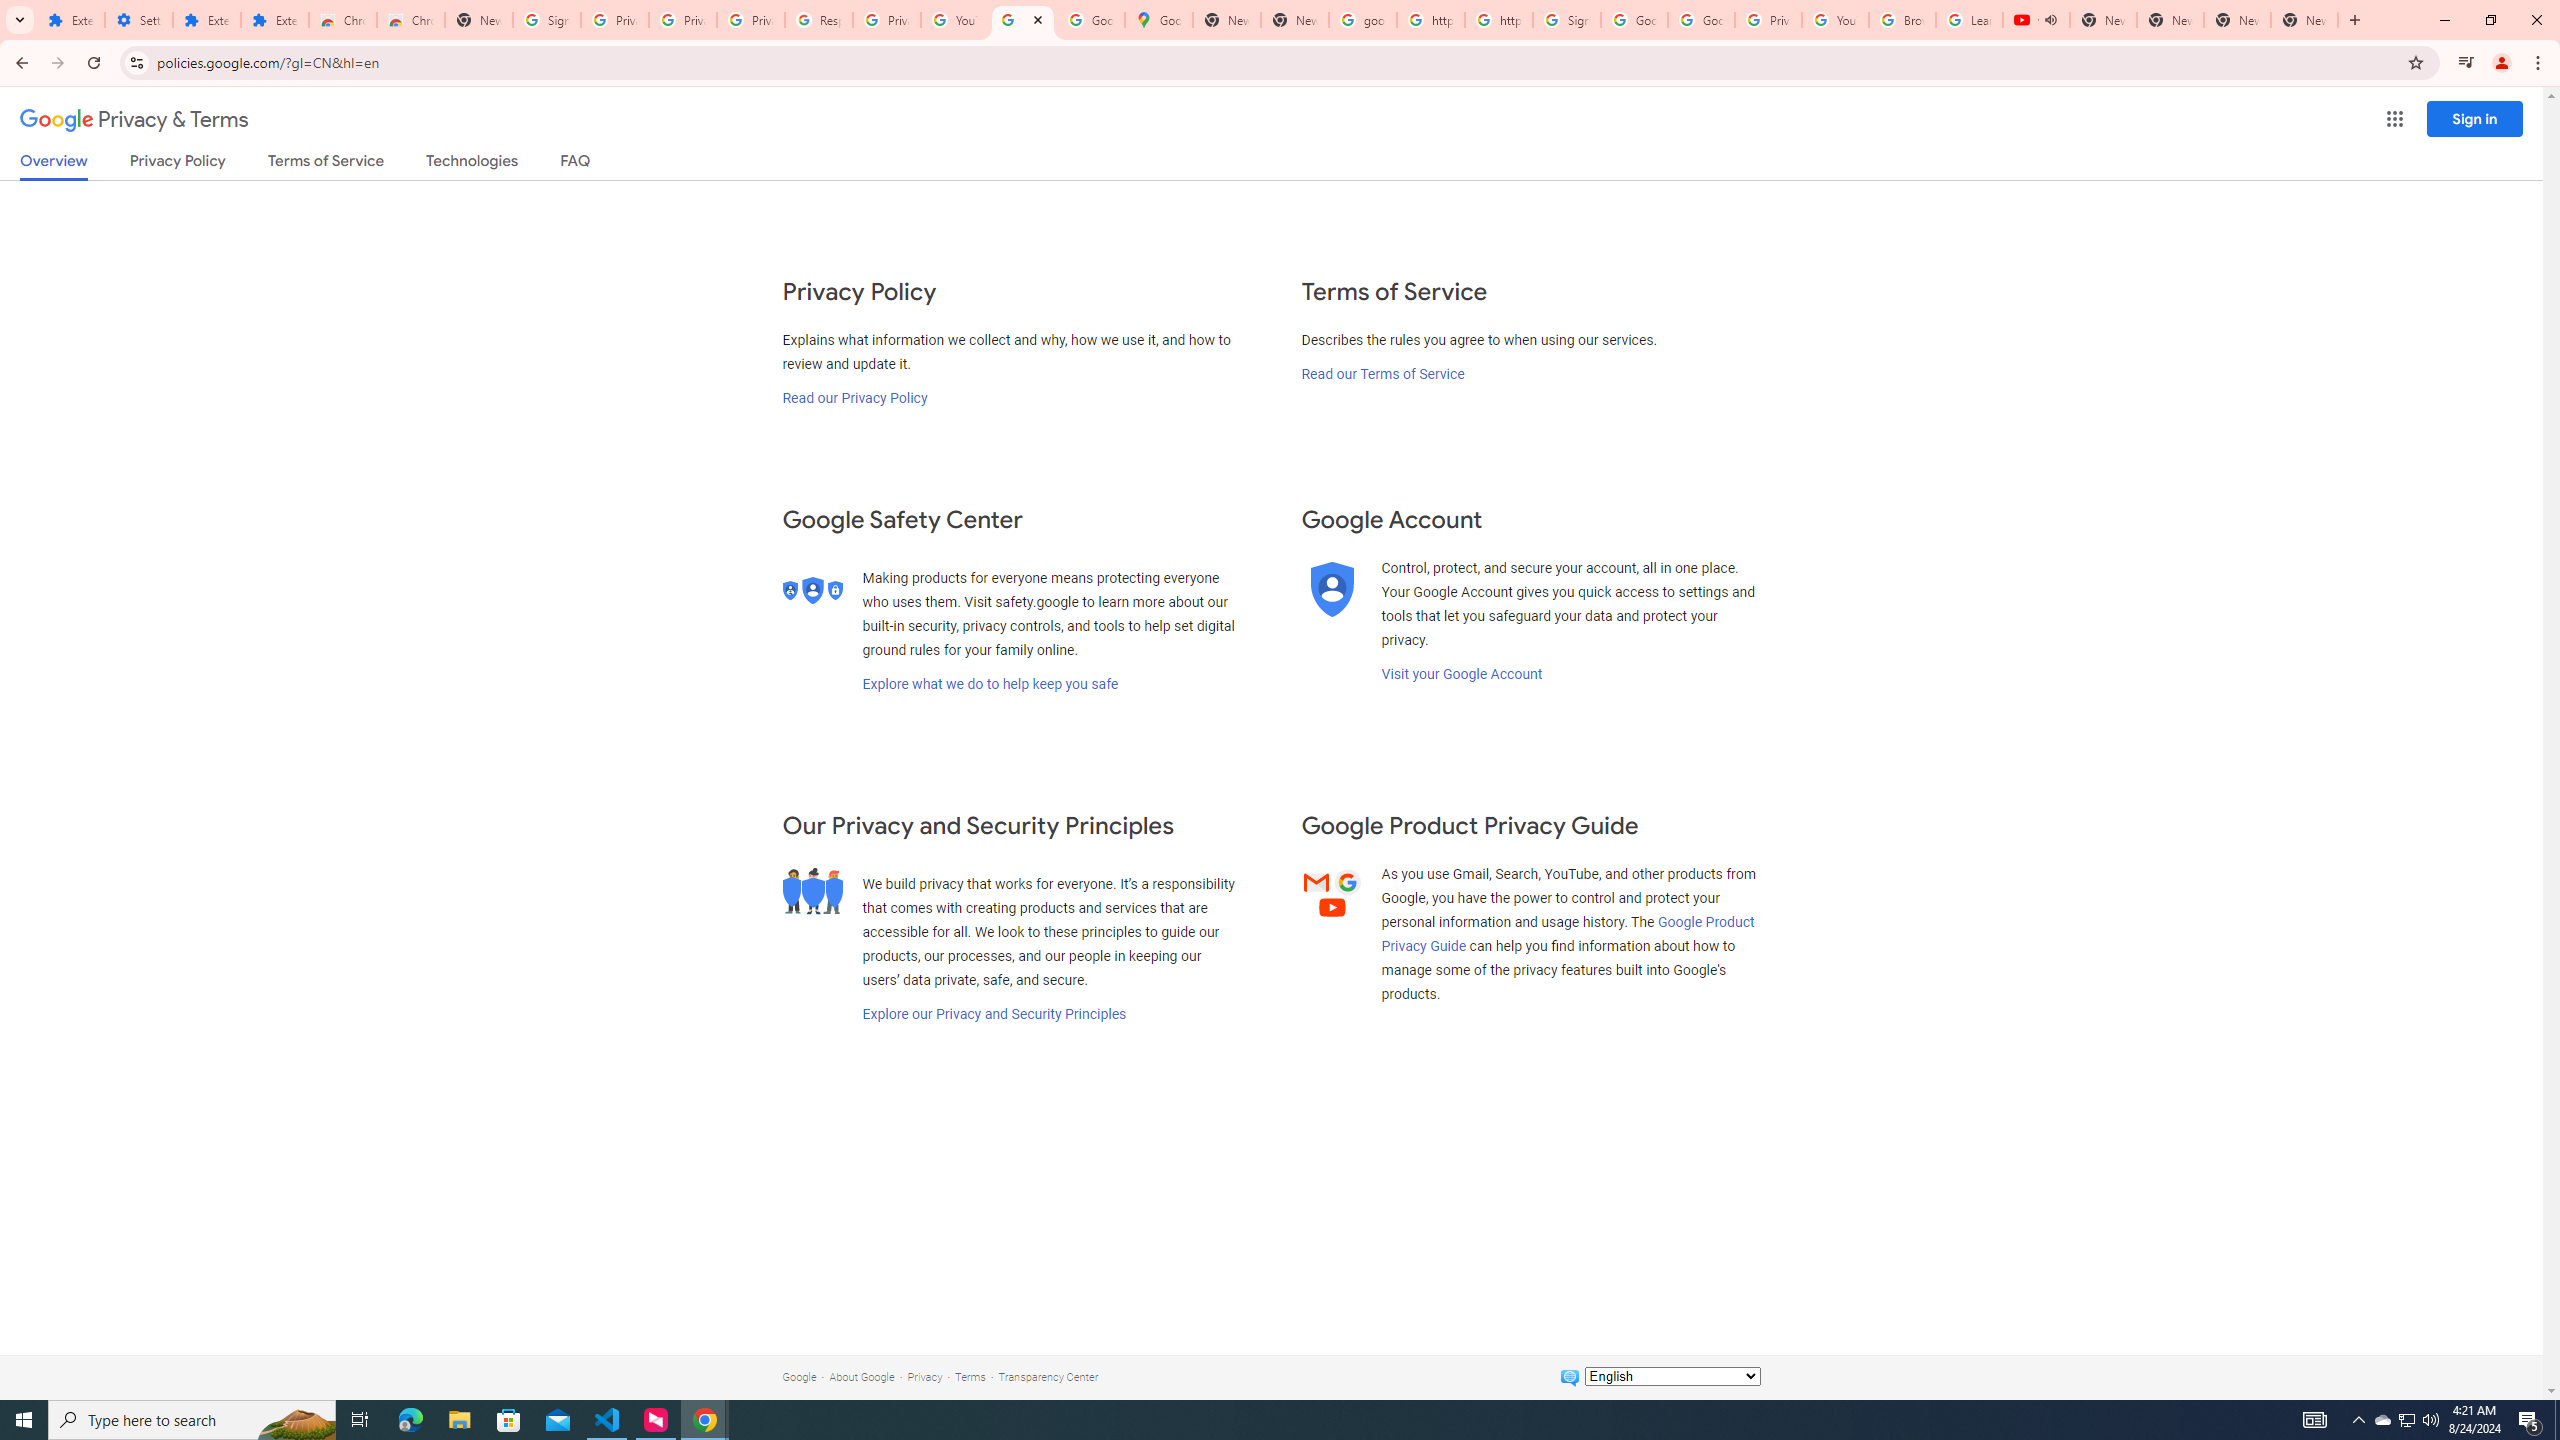 Image resolution: width=2560 pixels, height=1440 pixels. What do you see at coordinates (2394, 119) in the screenshot?
I see `Google apps` at bounding box center [2394, 119].